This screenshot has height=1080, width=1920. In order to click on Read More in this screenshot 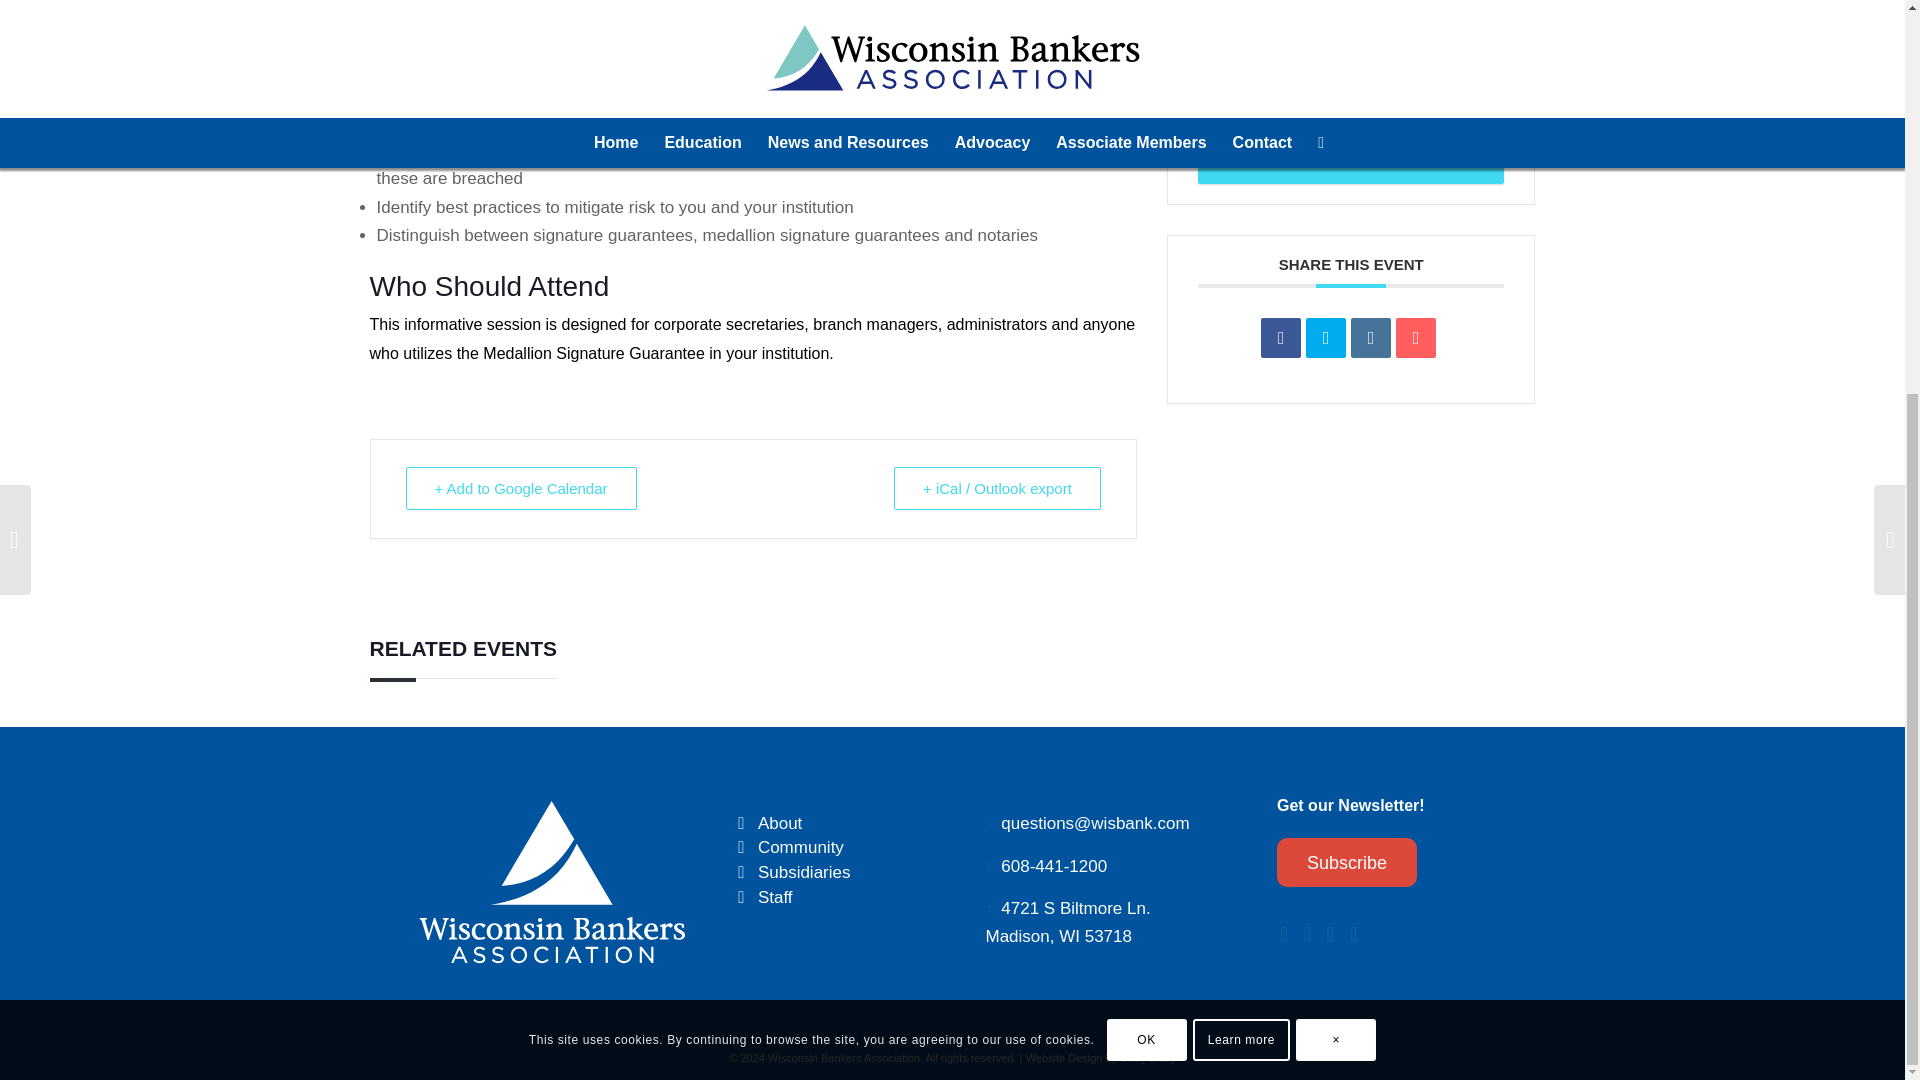, I will do `click(1352, 146)`.